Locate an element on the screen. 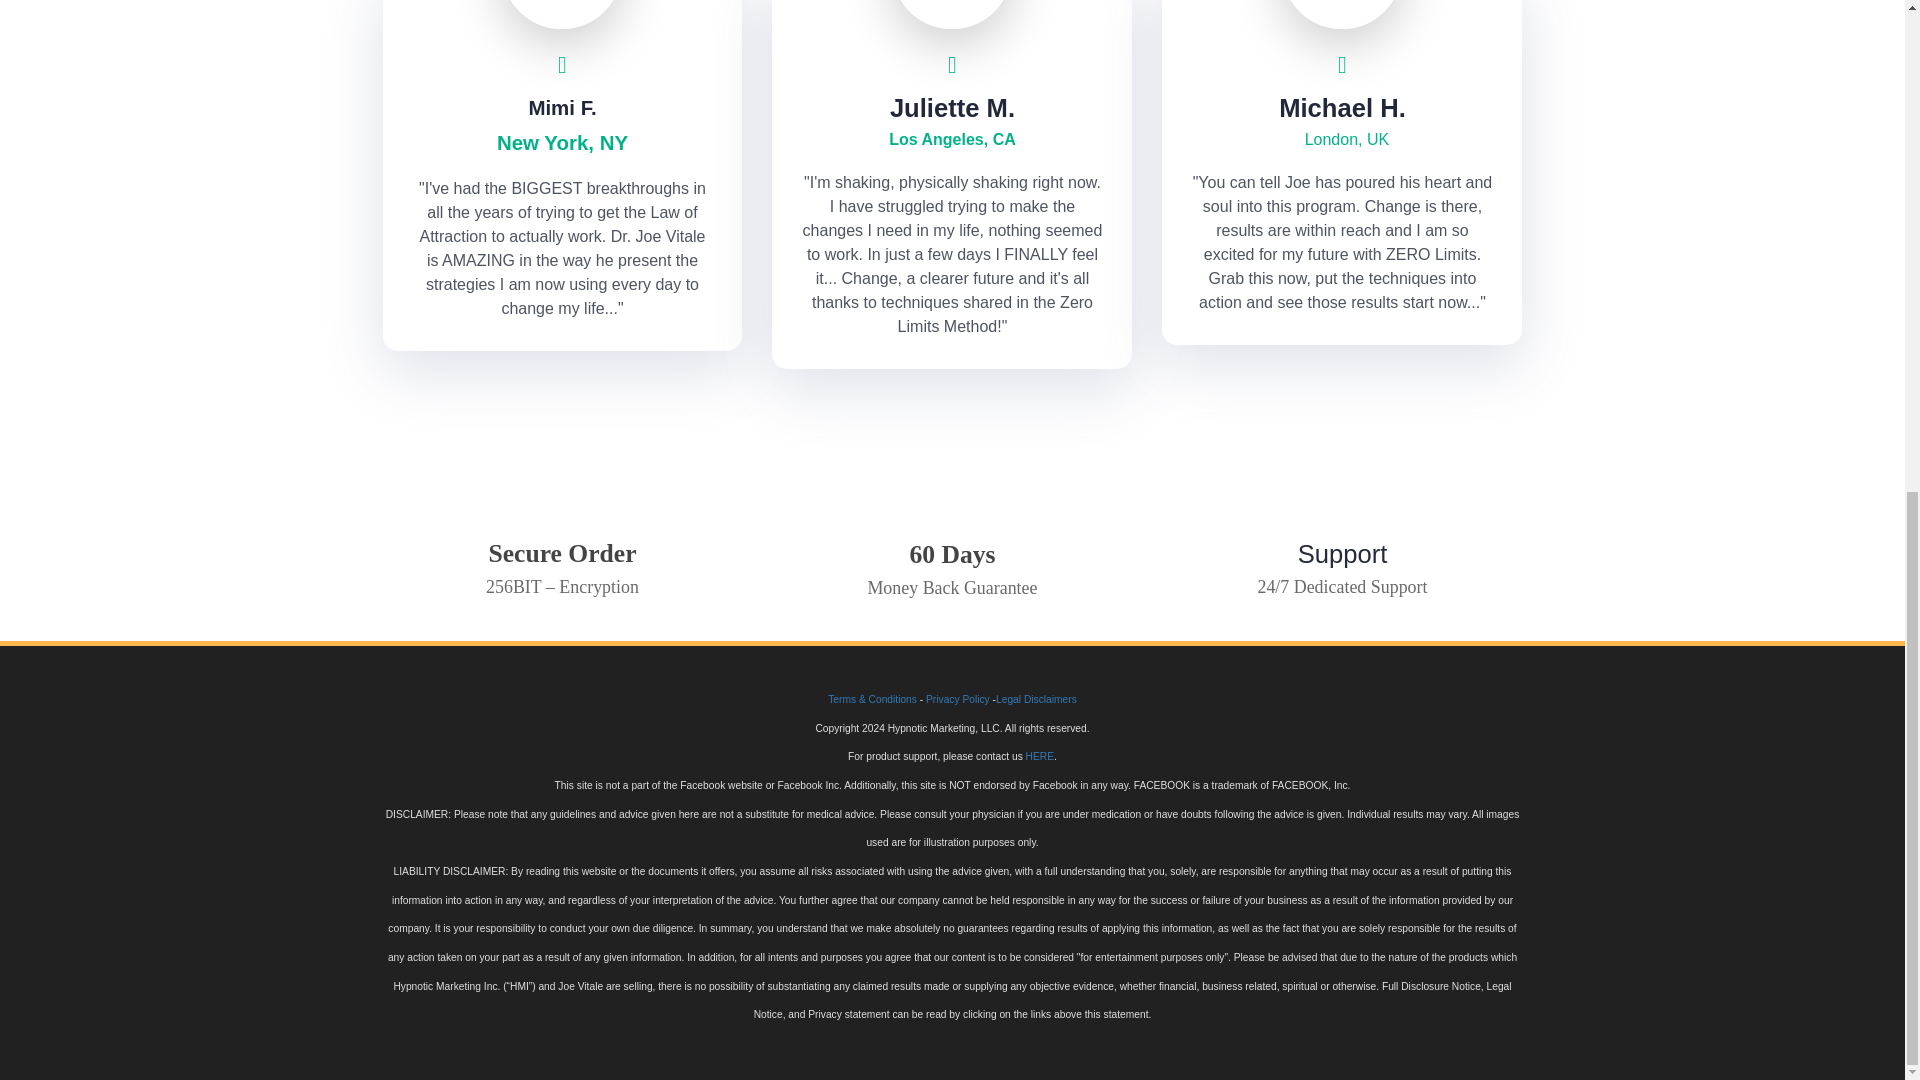  HERE is located at coordinates (1040, 756).